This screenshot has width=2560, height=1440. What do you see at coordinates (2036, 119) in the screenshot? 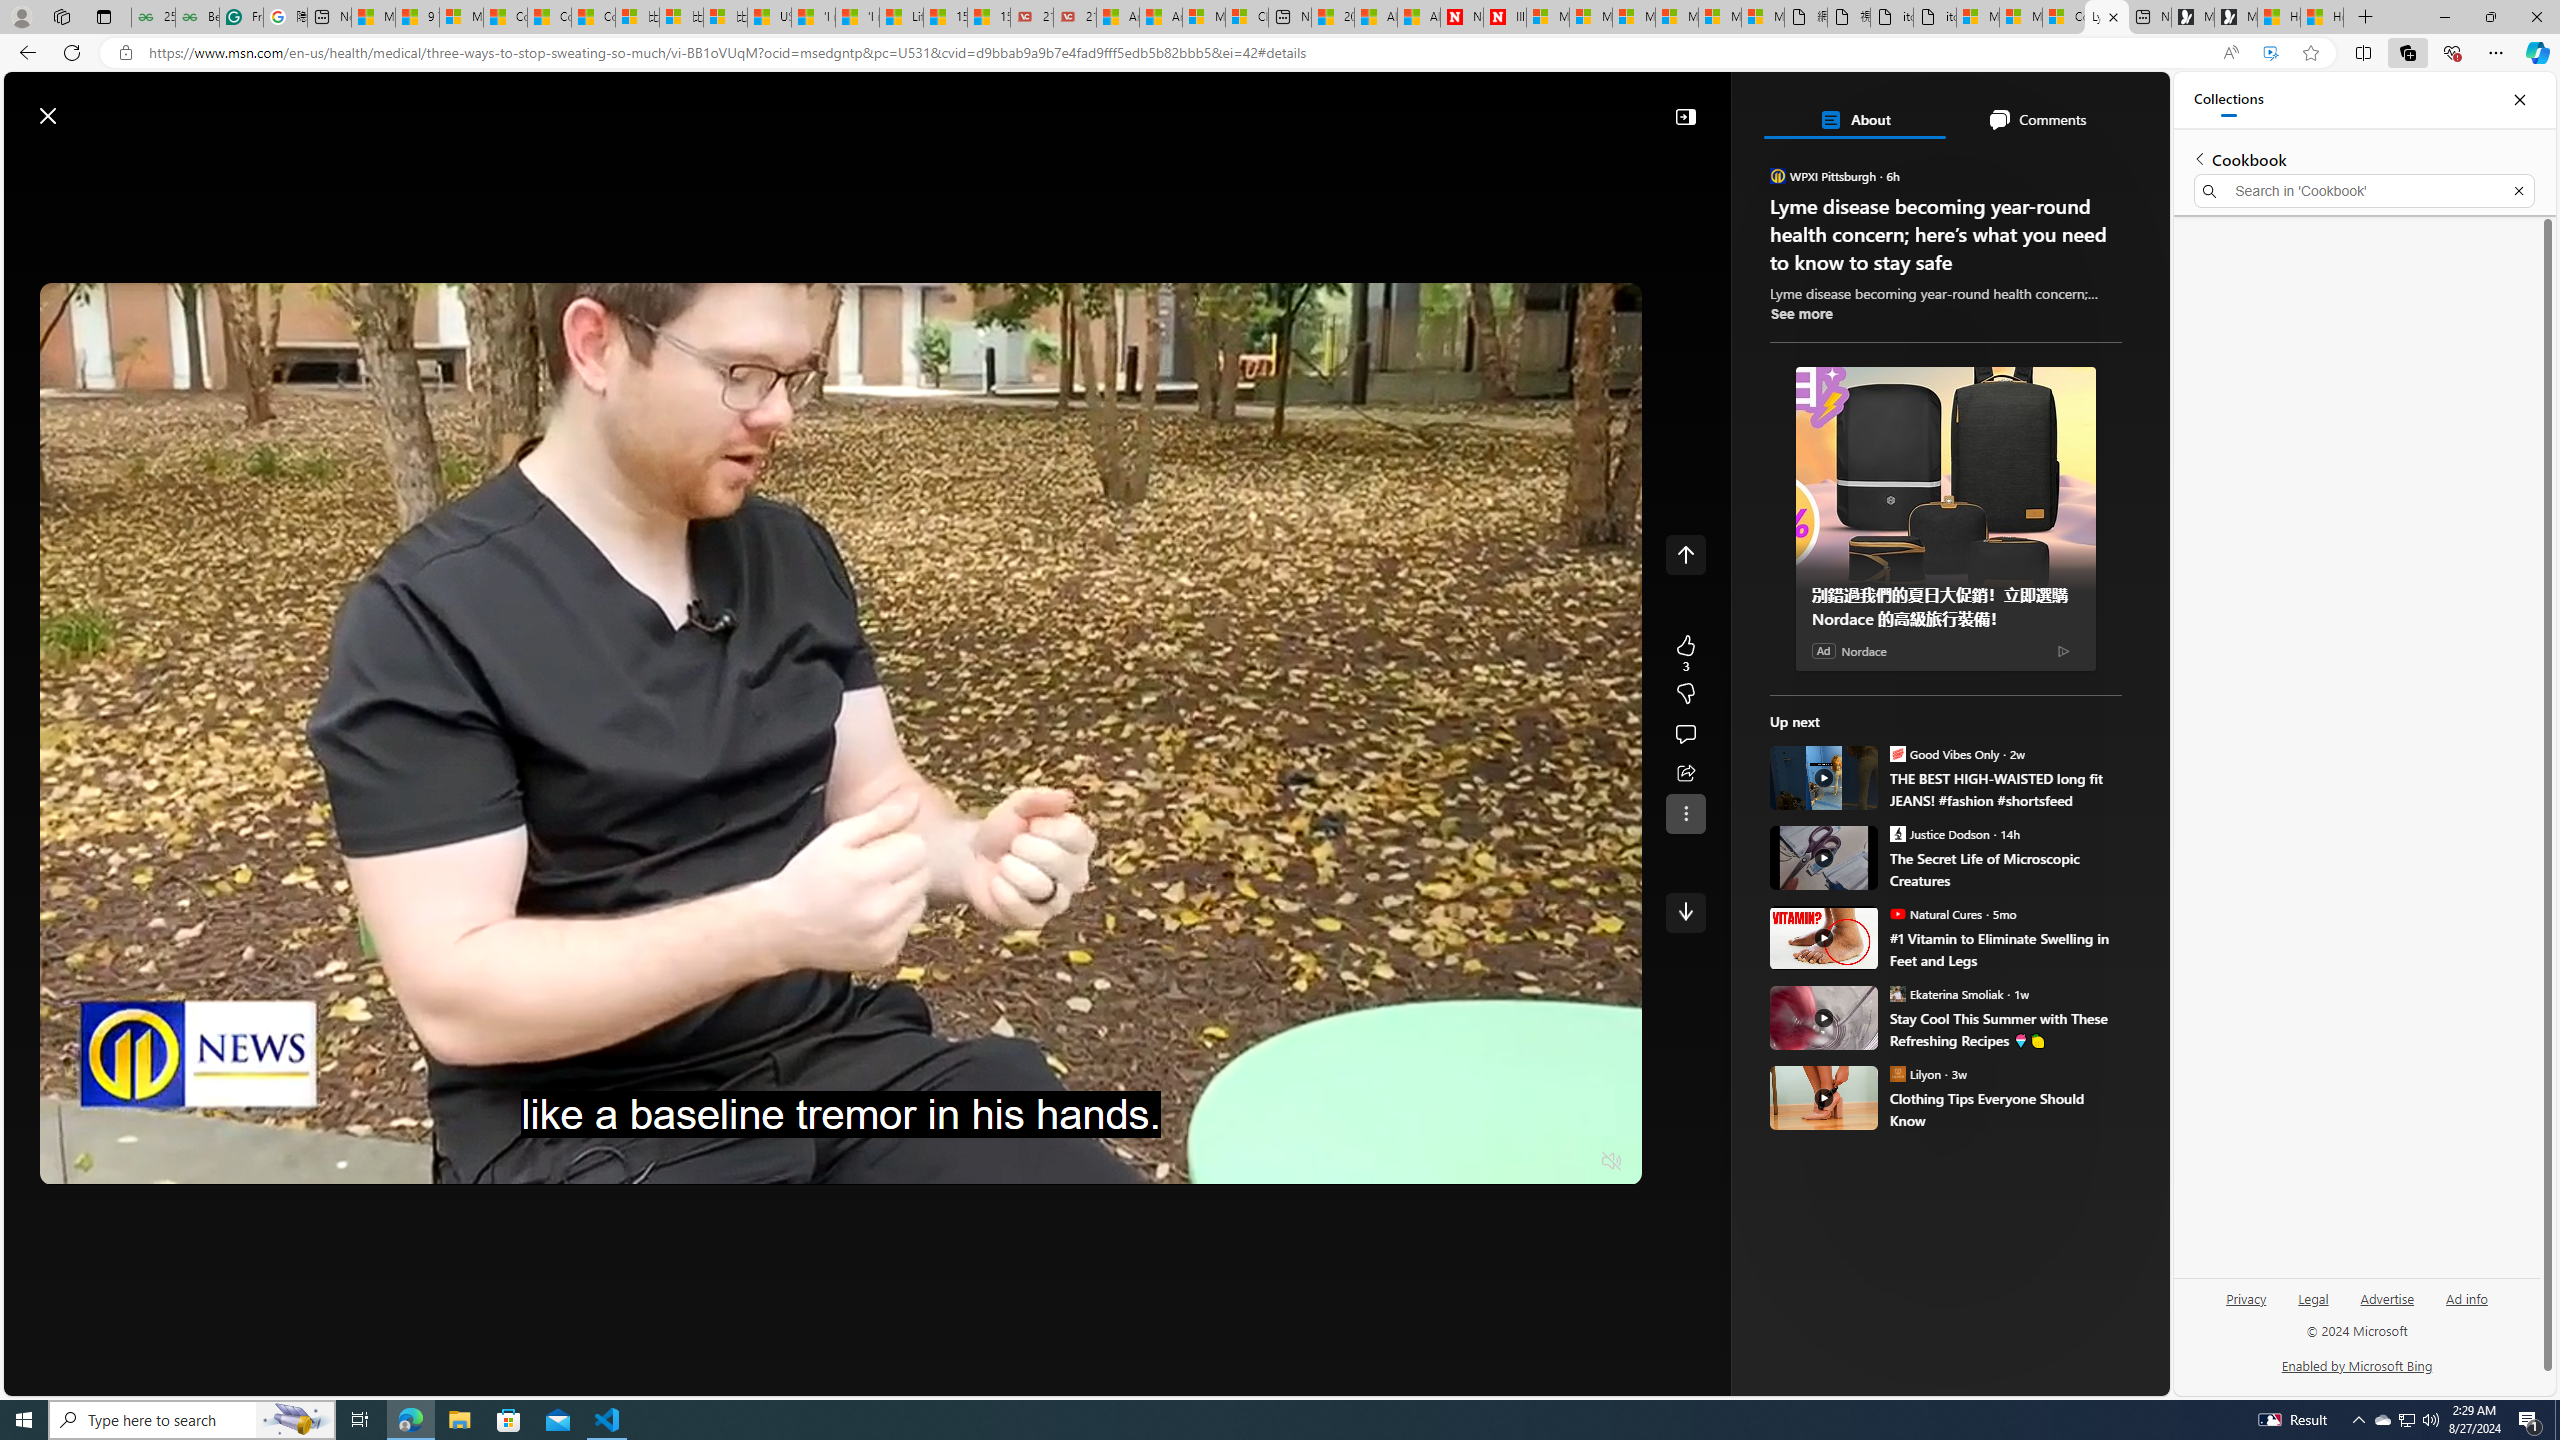
I see `Comments` at bounding box center [2036, 119].